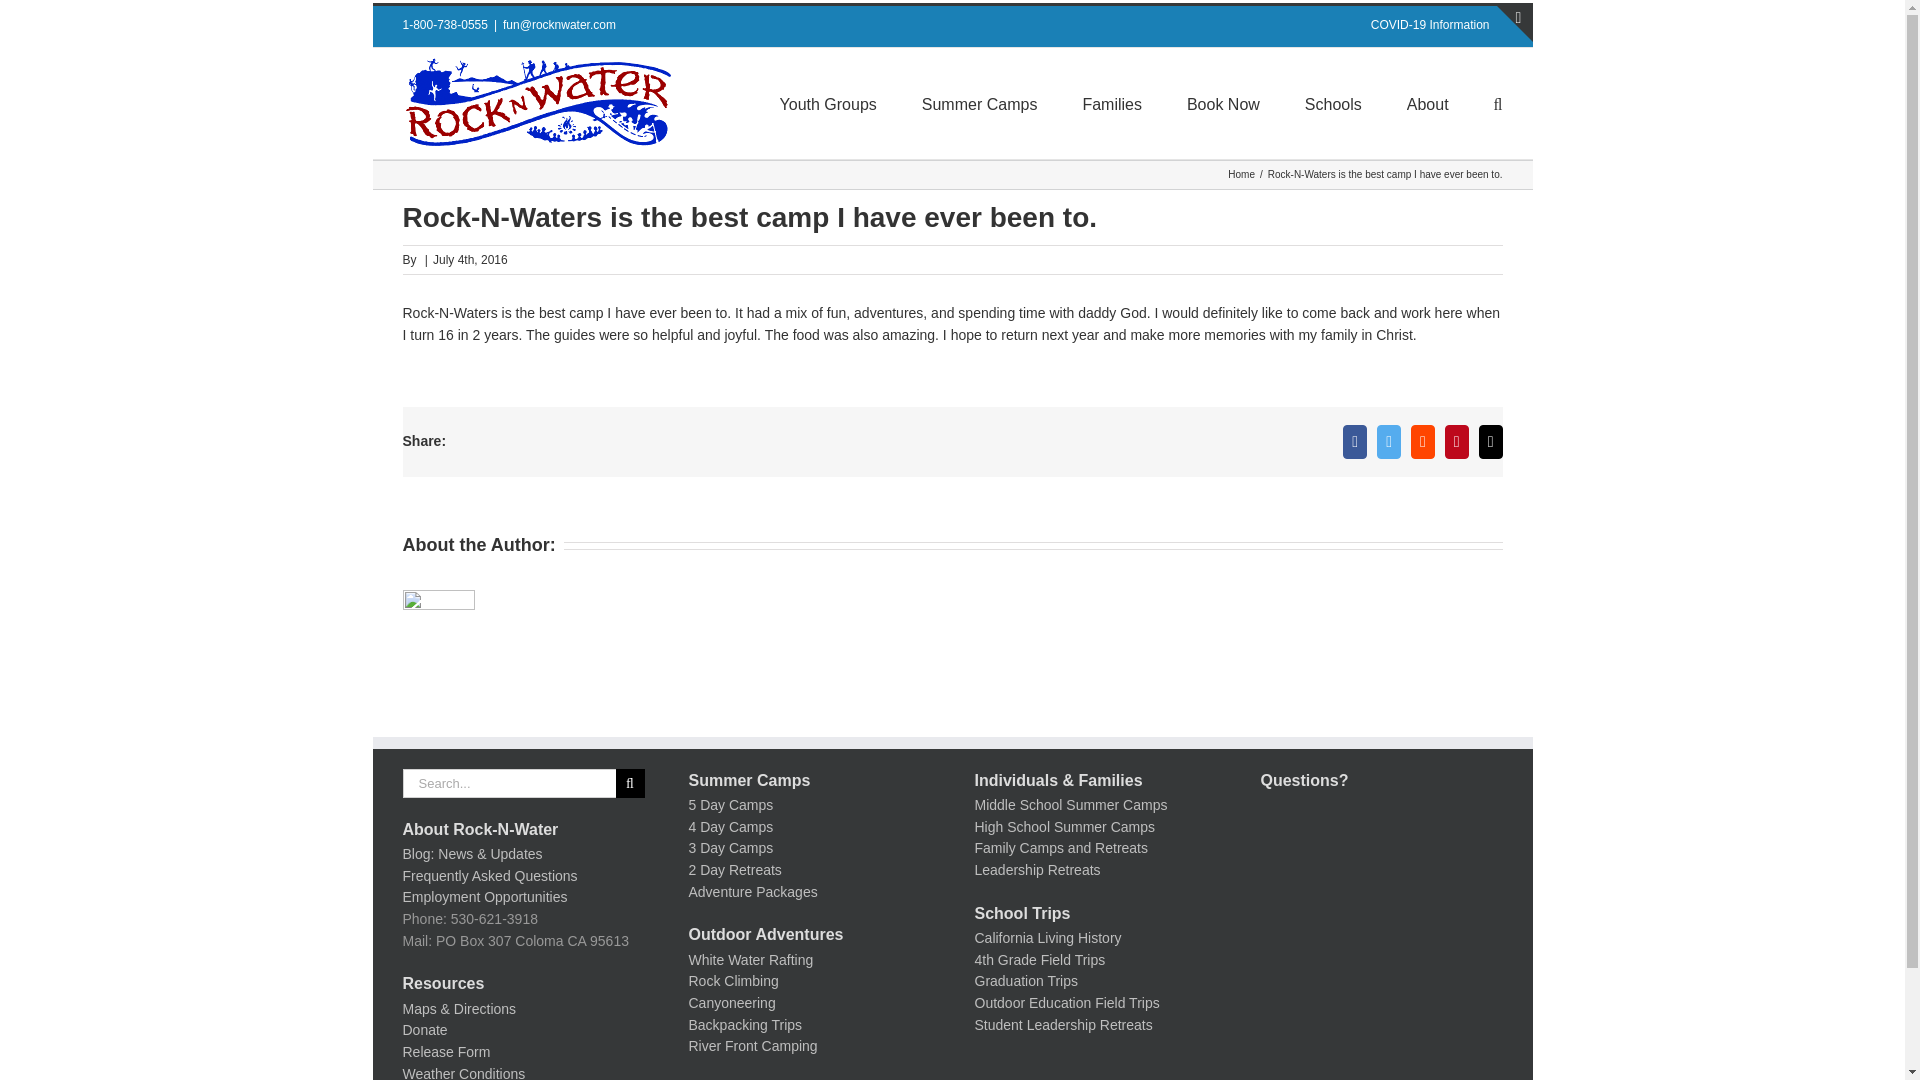 The height and width of the screenshot is (1080, 1920). Describe the element at coordinates (489, 876) in the screenshot. I see `Frequently Asked Questions` at that location.